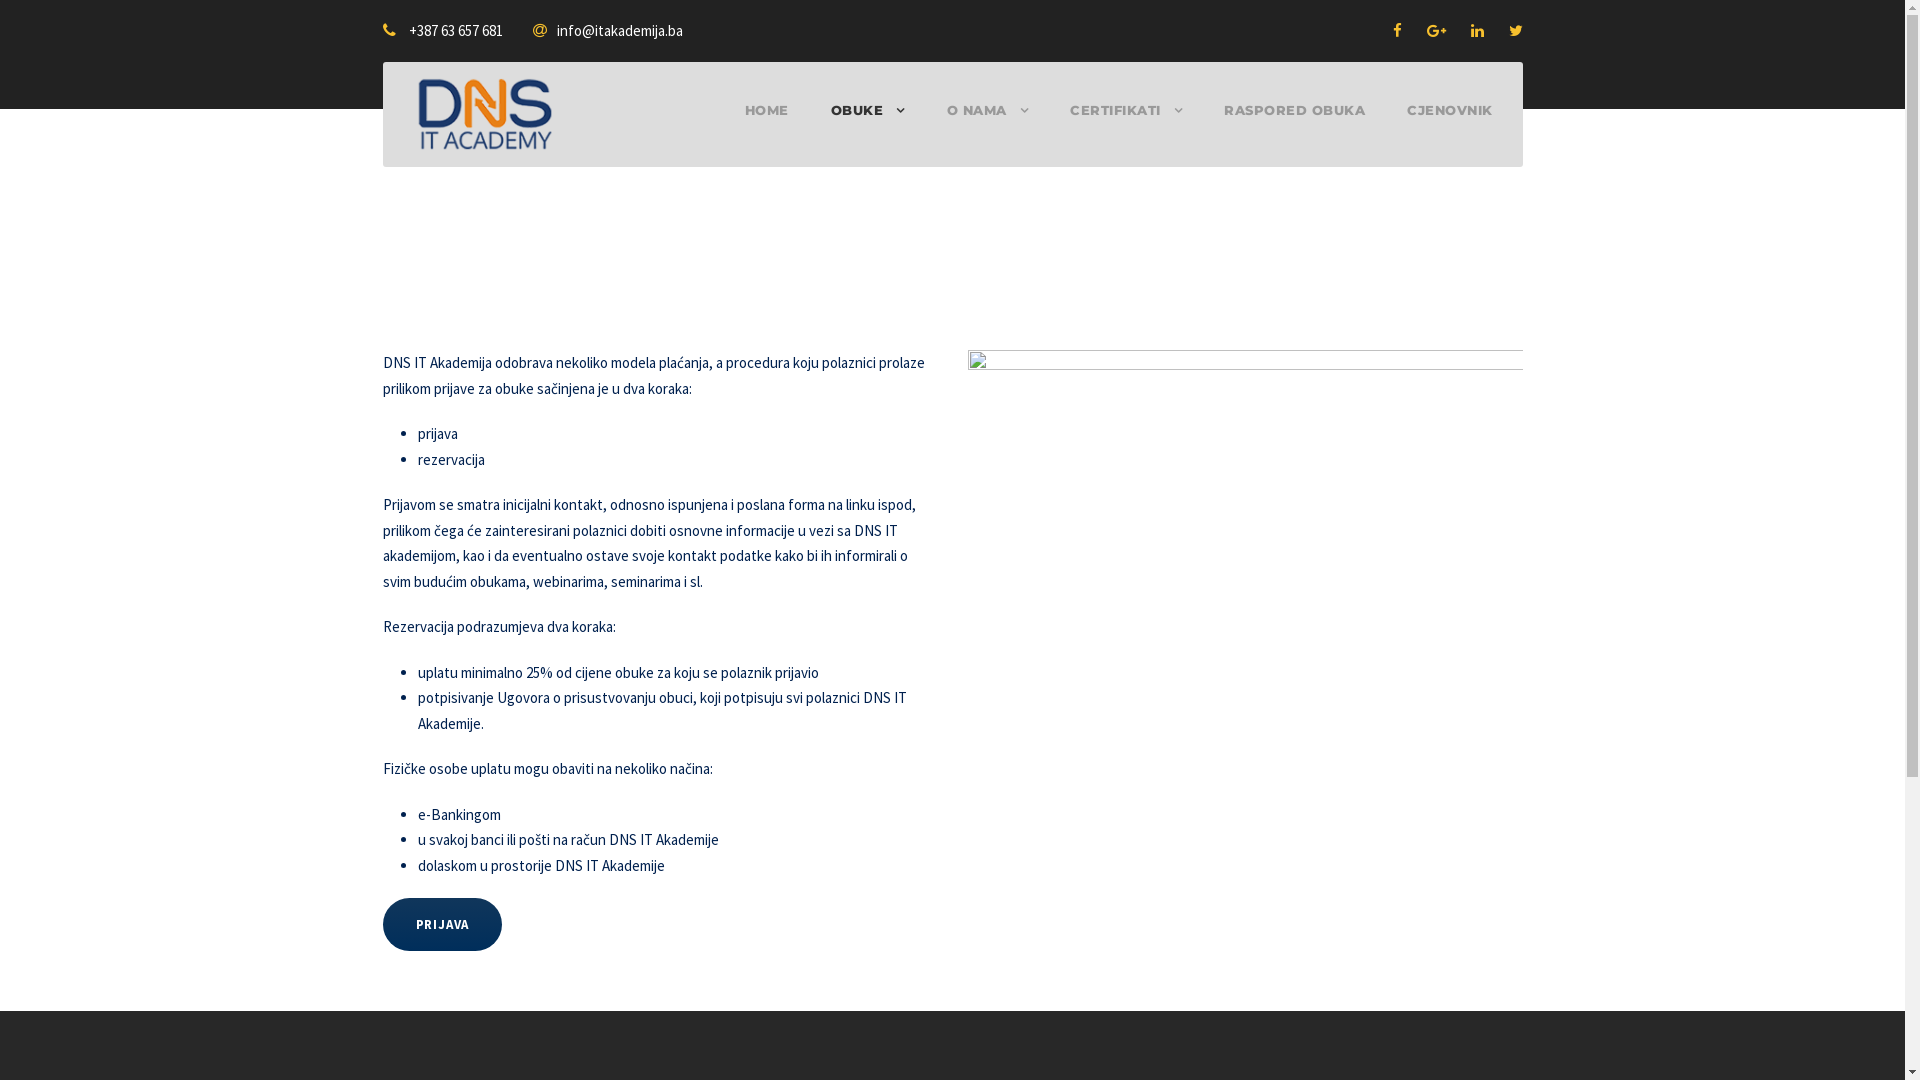 The height and width of the screenshot is (1080, 1920). I want to click on security-1, so click(1246, 557).